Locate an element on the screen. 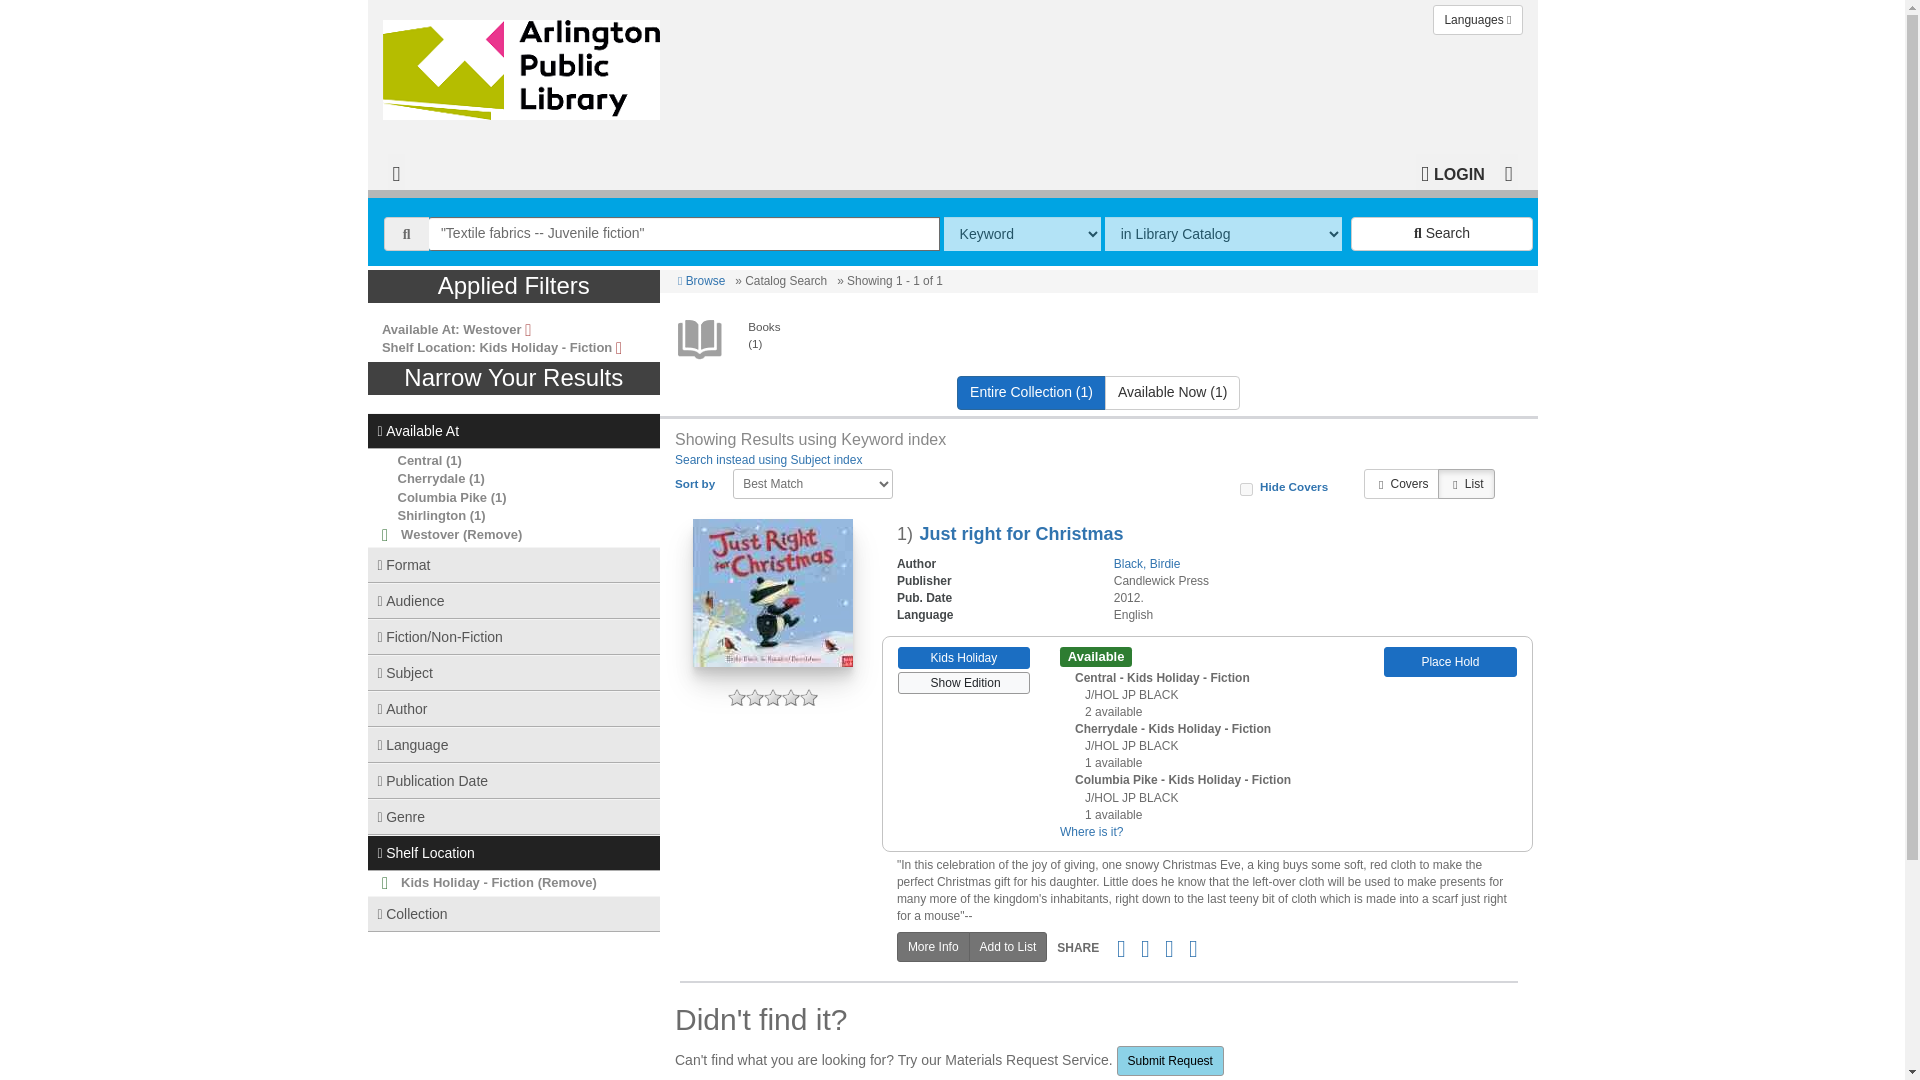 The width and height of the screenshot is (1920, 1080). Columbia Pike is located at coordinates (442, 498).